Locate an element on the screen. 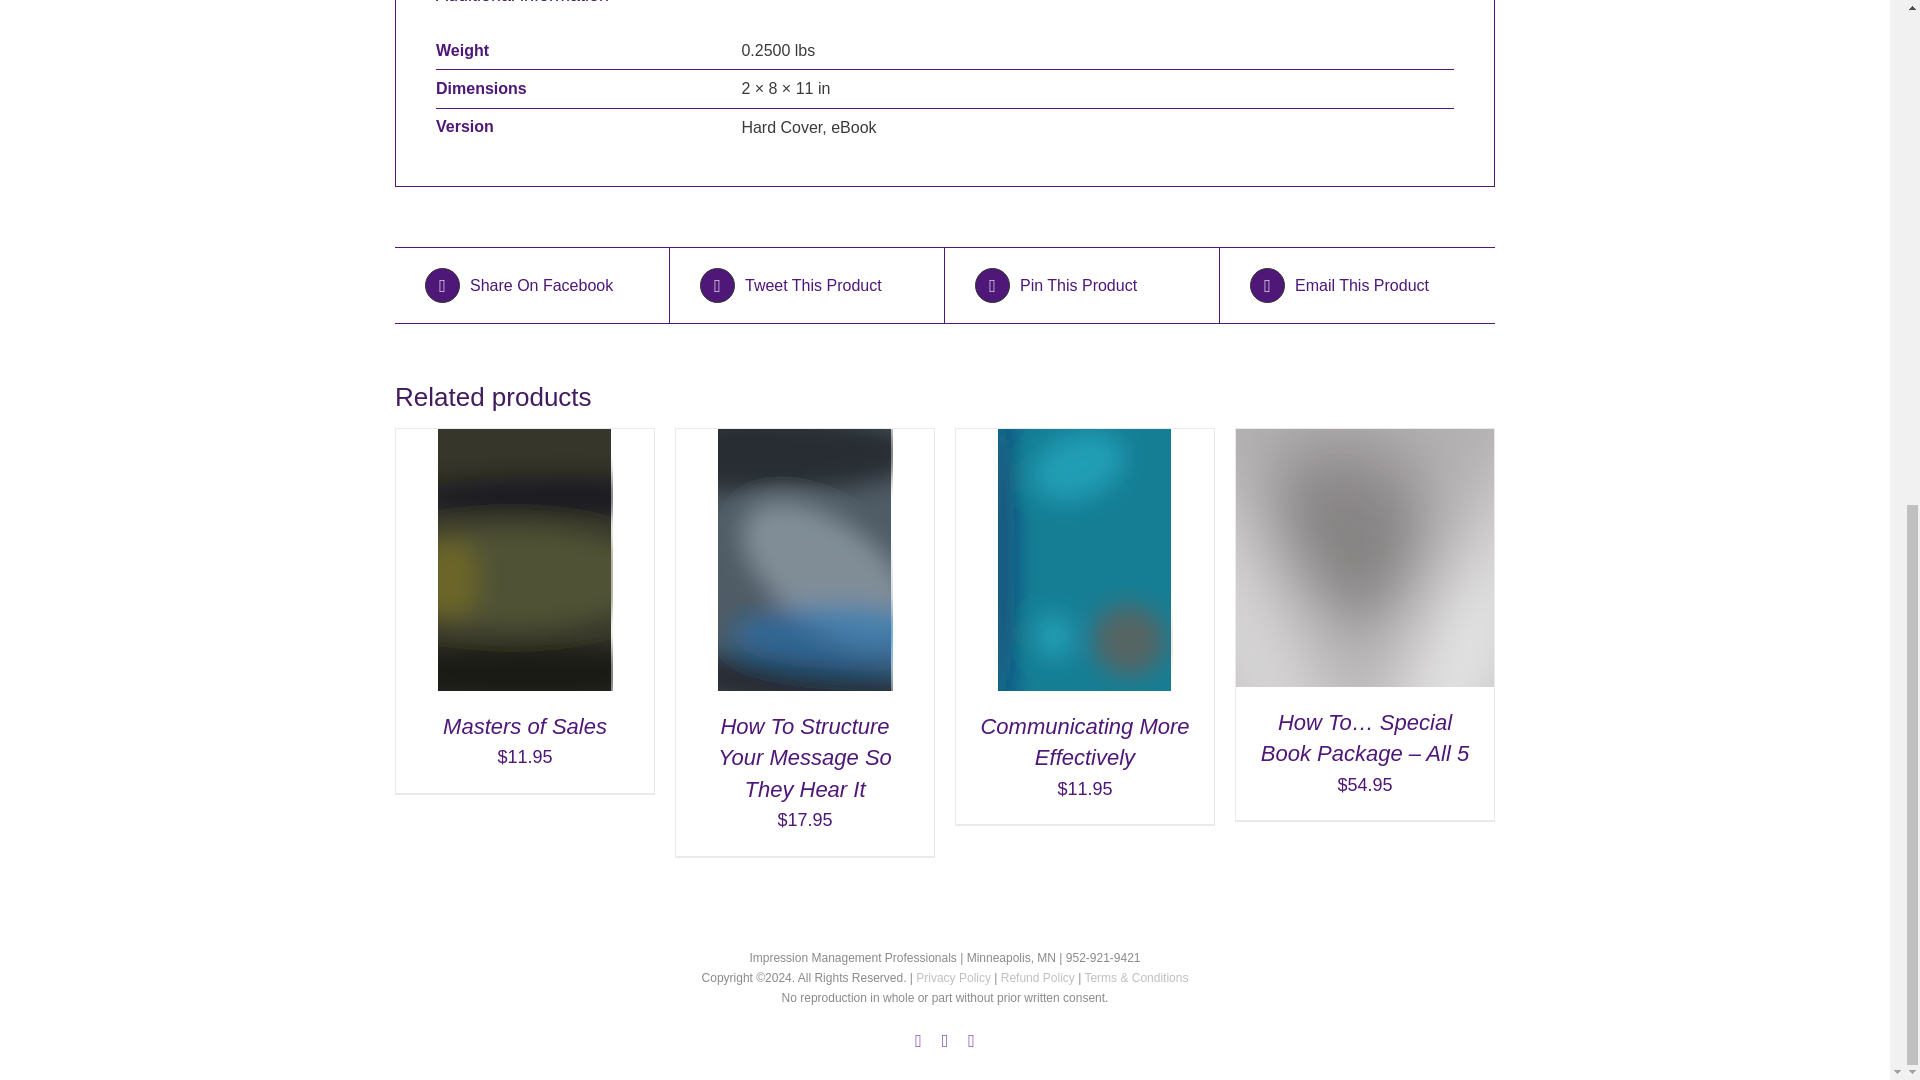 This screenshot has height=1080, width=1920. Masters of Sales is located at coordinates (524, 726).